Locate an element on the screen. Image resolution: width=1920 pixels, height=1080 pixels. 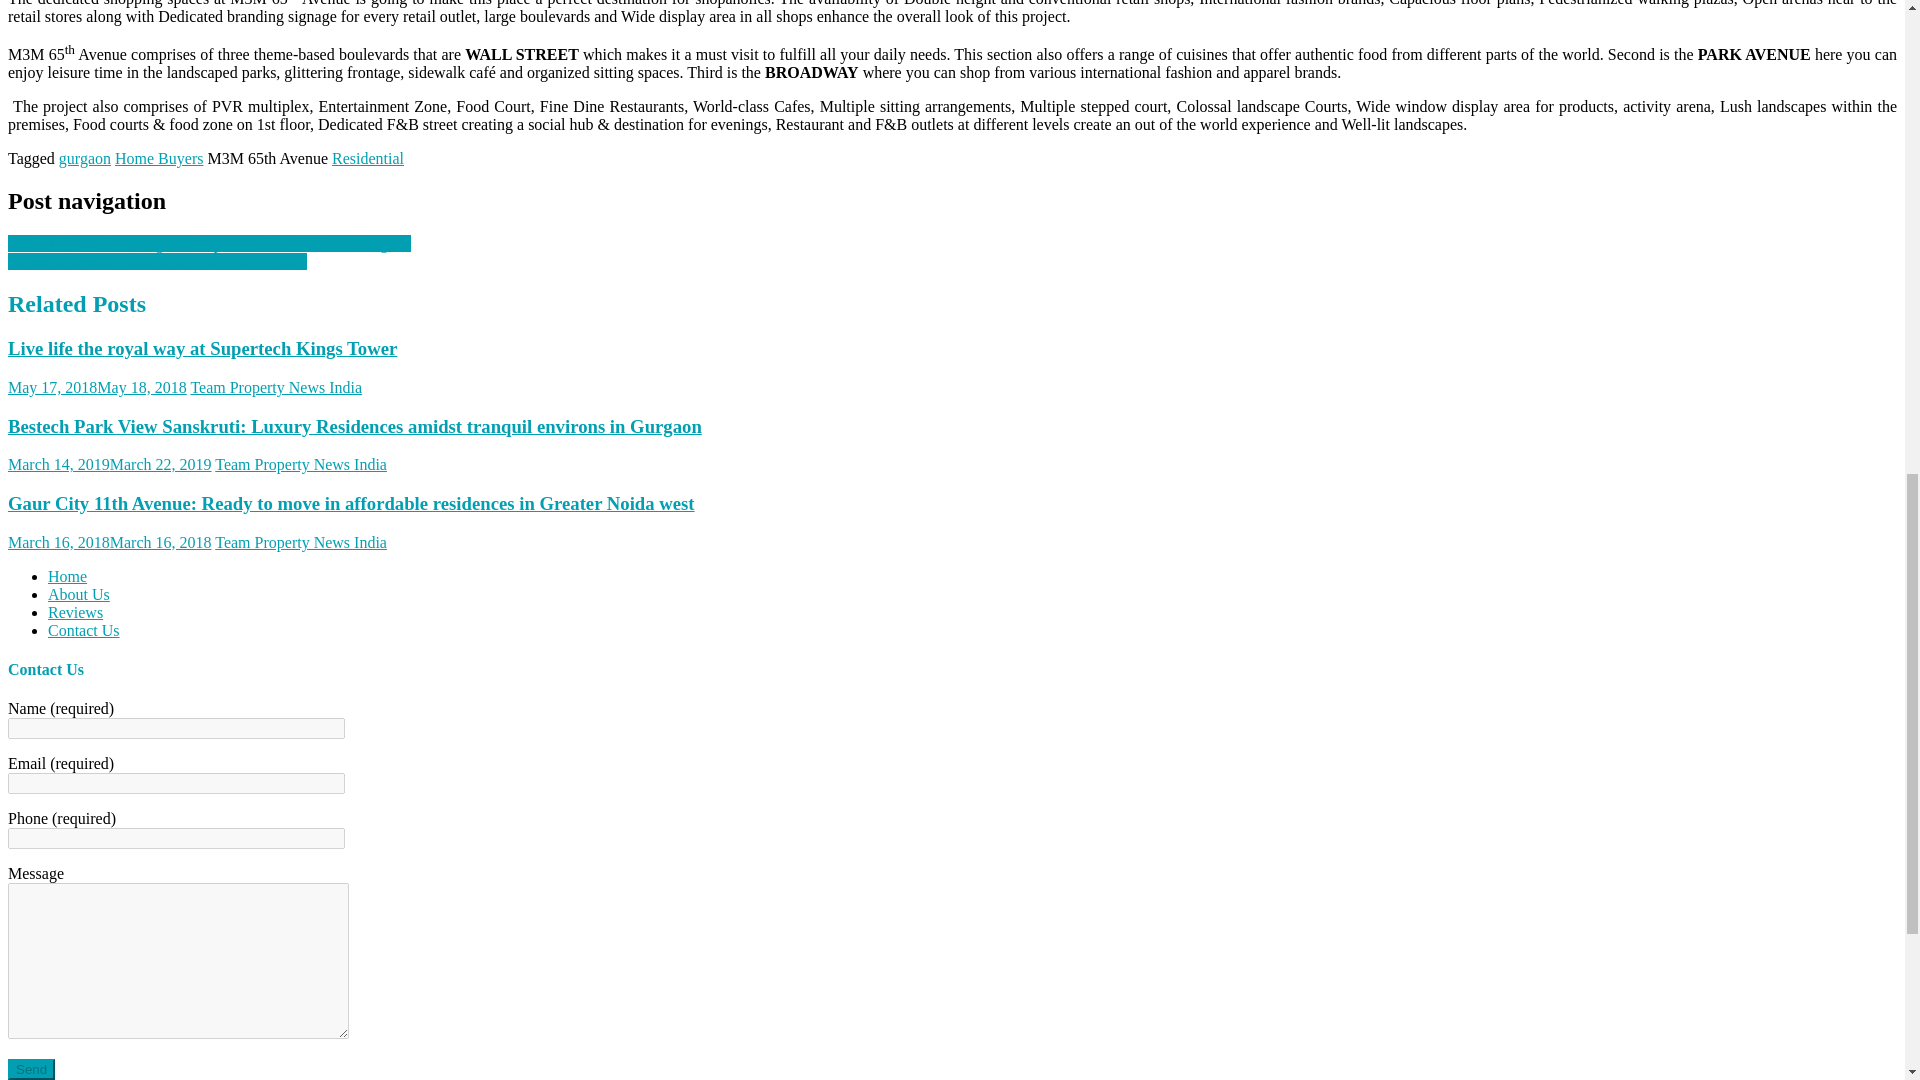
Residential is located at coordinates (368, 158).